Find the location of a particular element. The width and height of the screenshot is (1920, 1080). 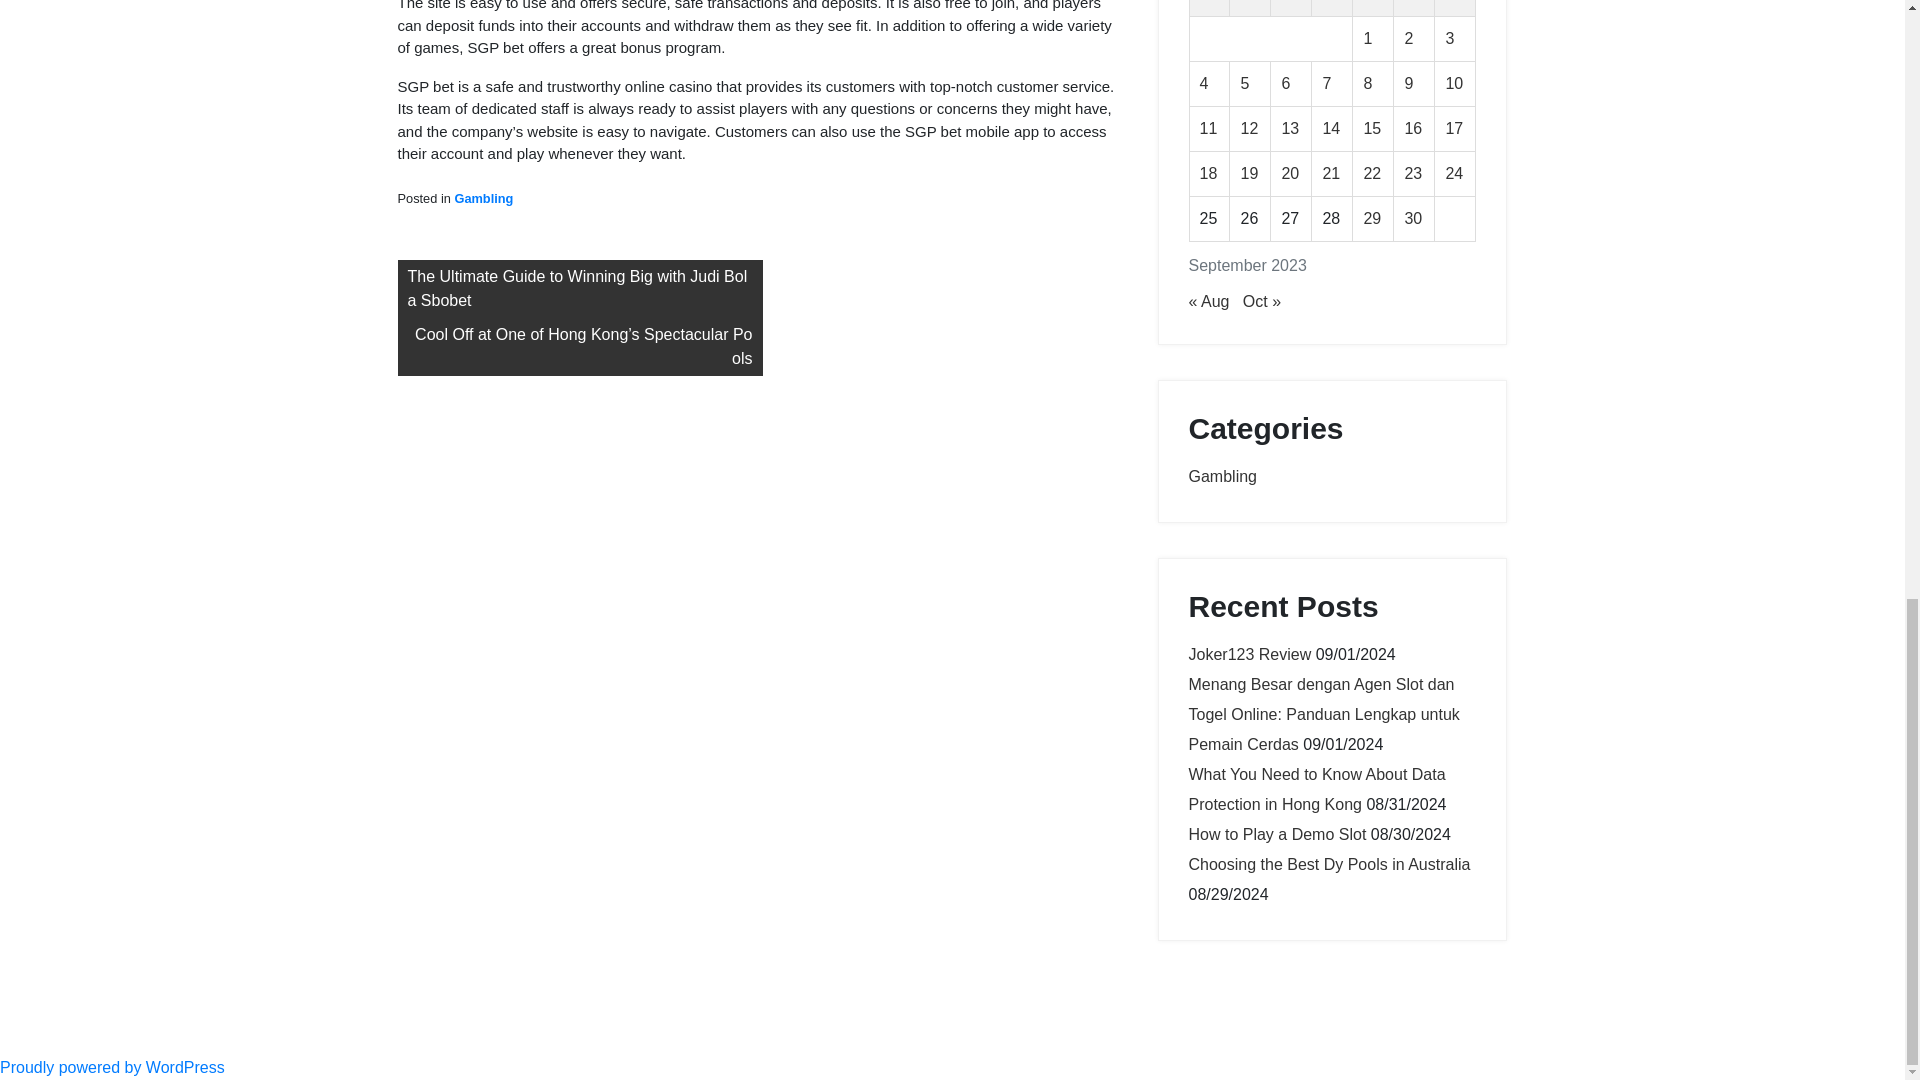

Tuesday is located at coordinates (1250, 8).